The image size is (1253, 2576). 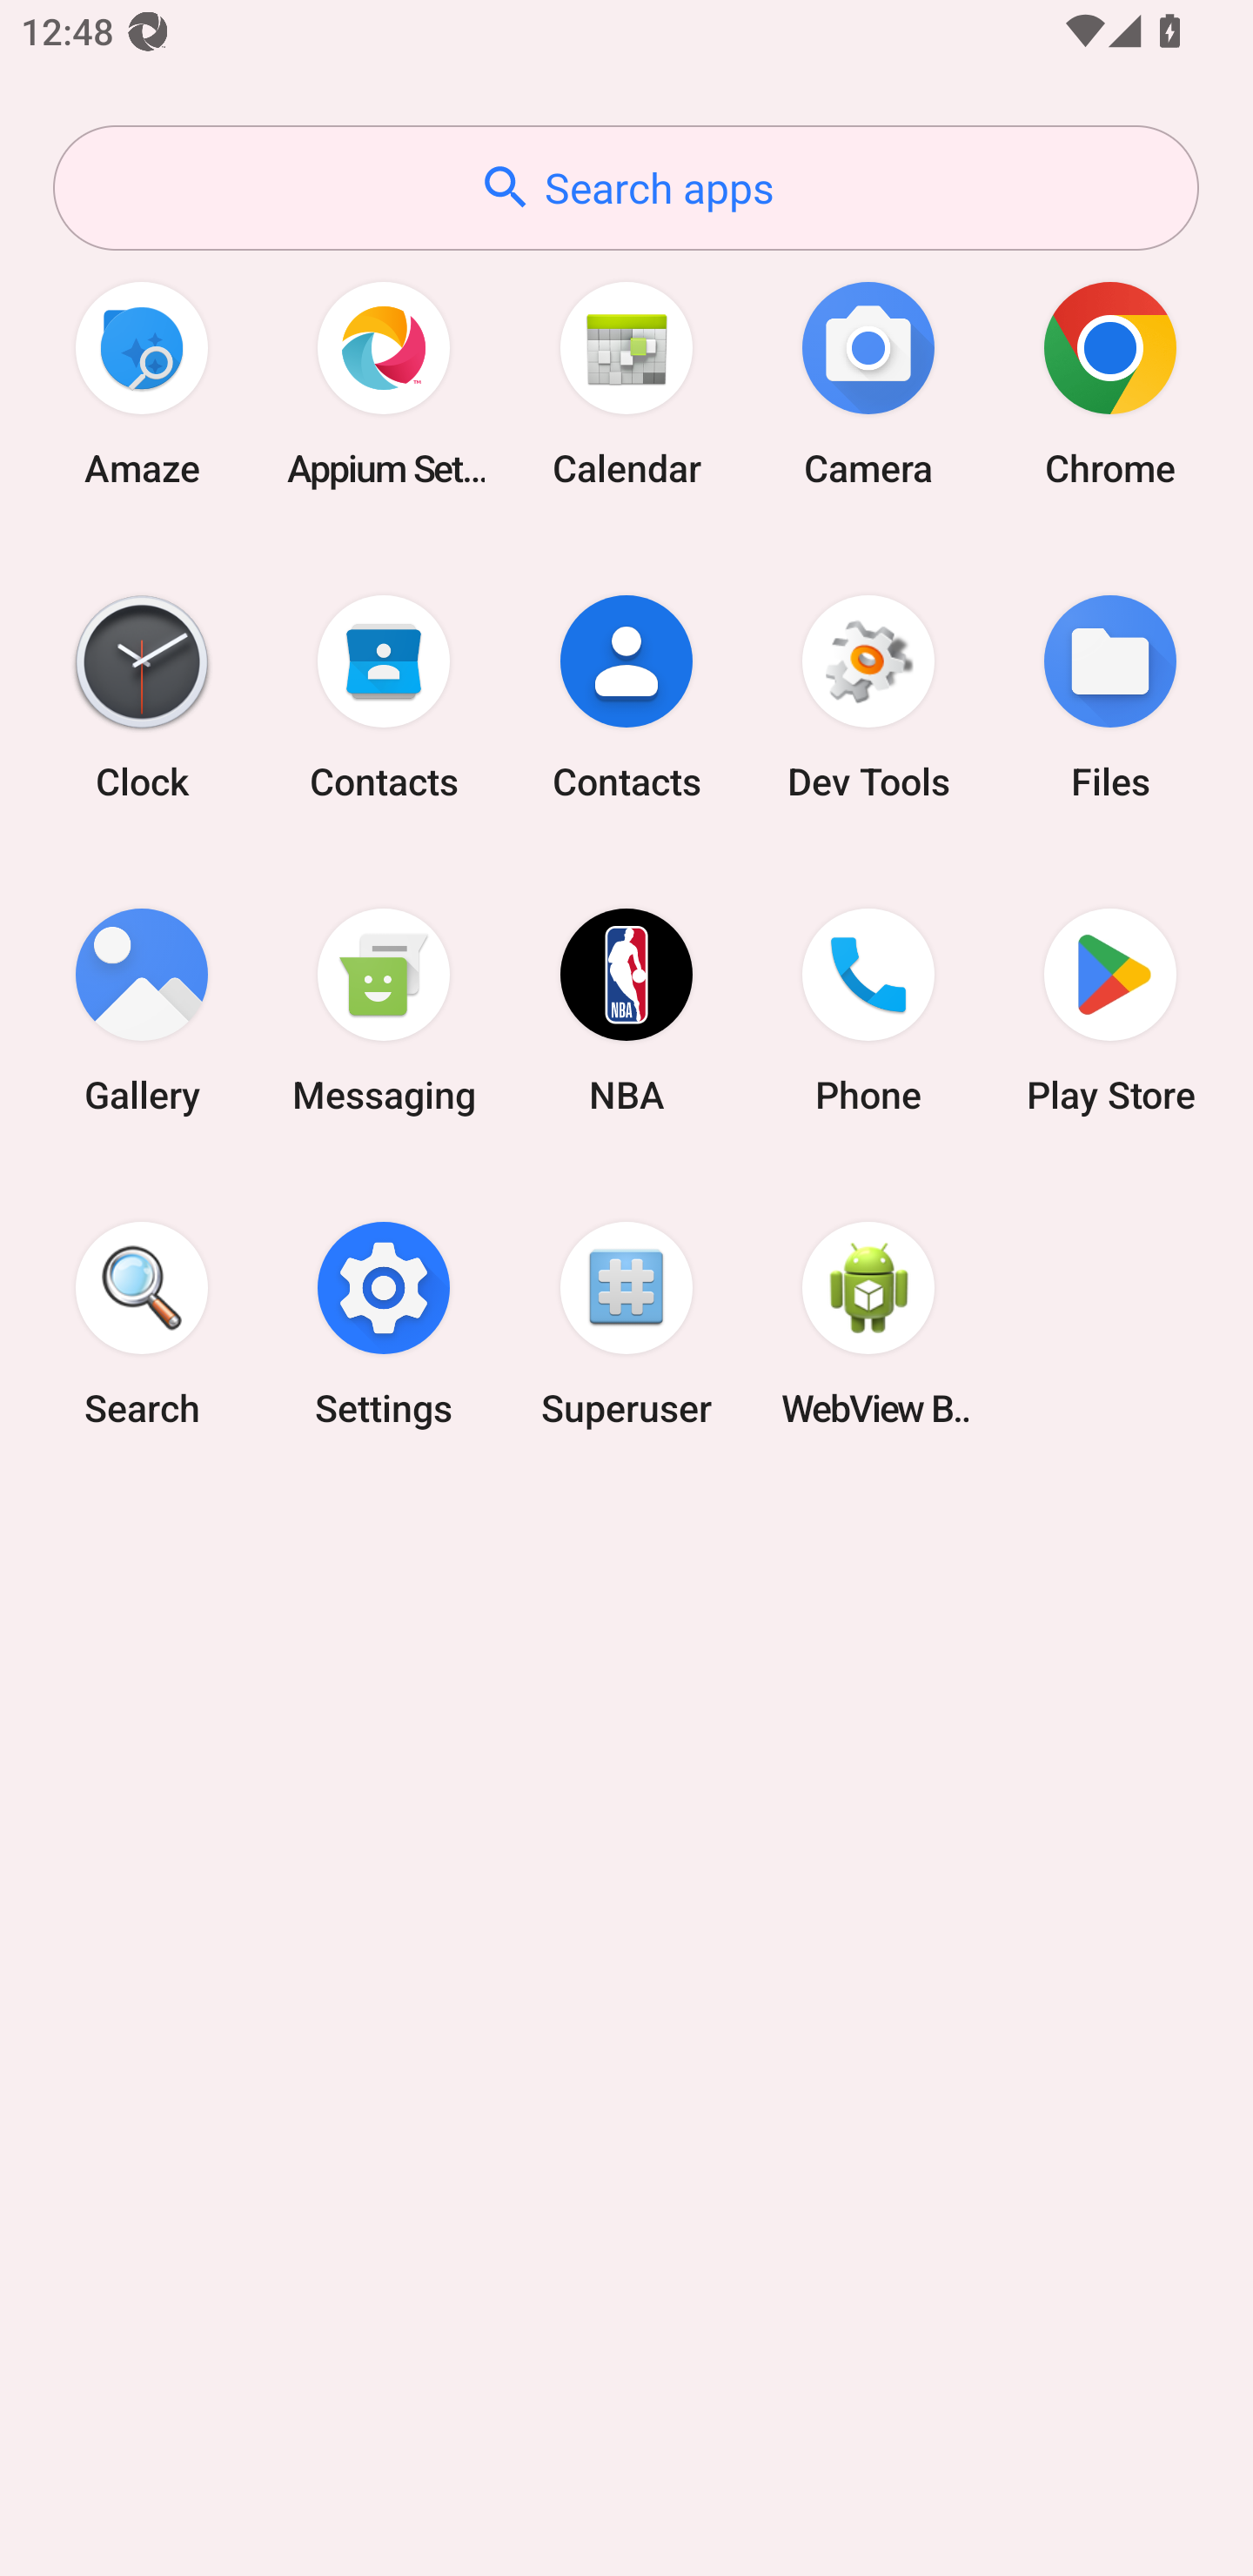 I want to click on Play Store, so click(x=1110, y=1010).